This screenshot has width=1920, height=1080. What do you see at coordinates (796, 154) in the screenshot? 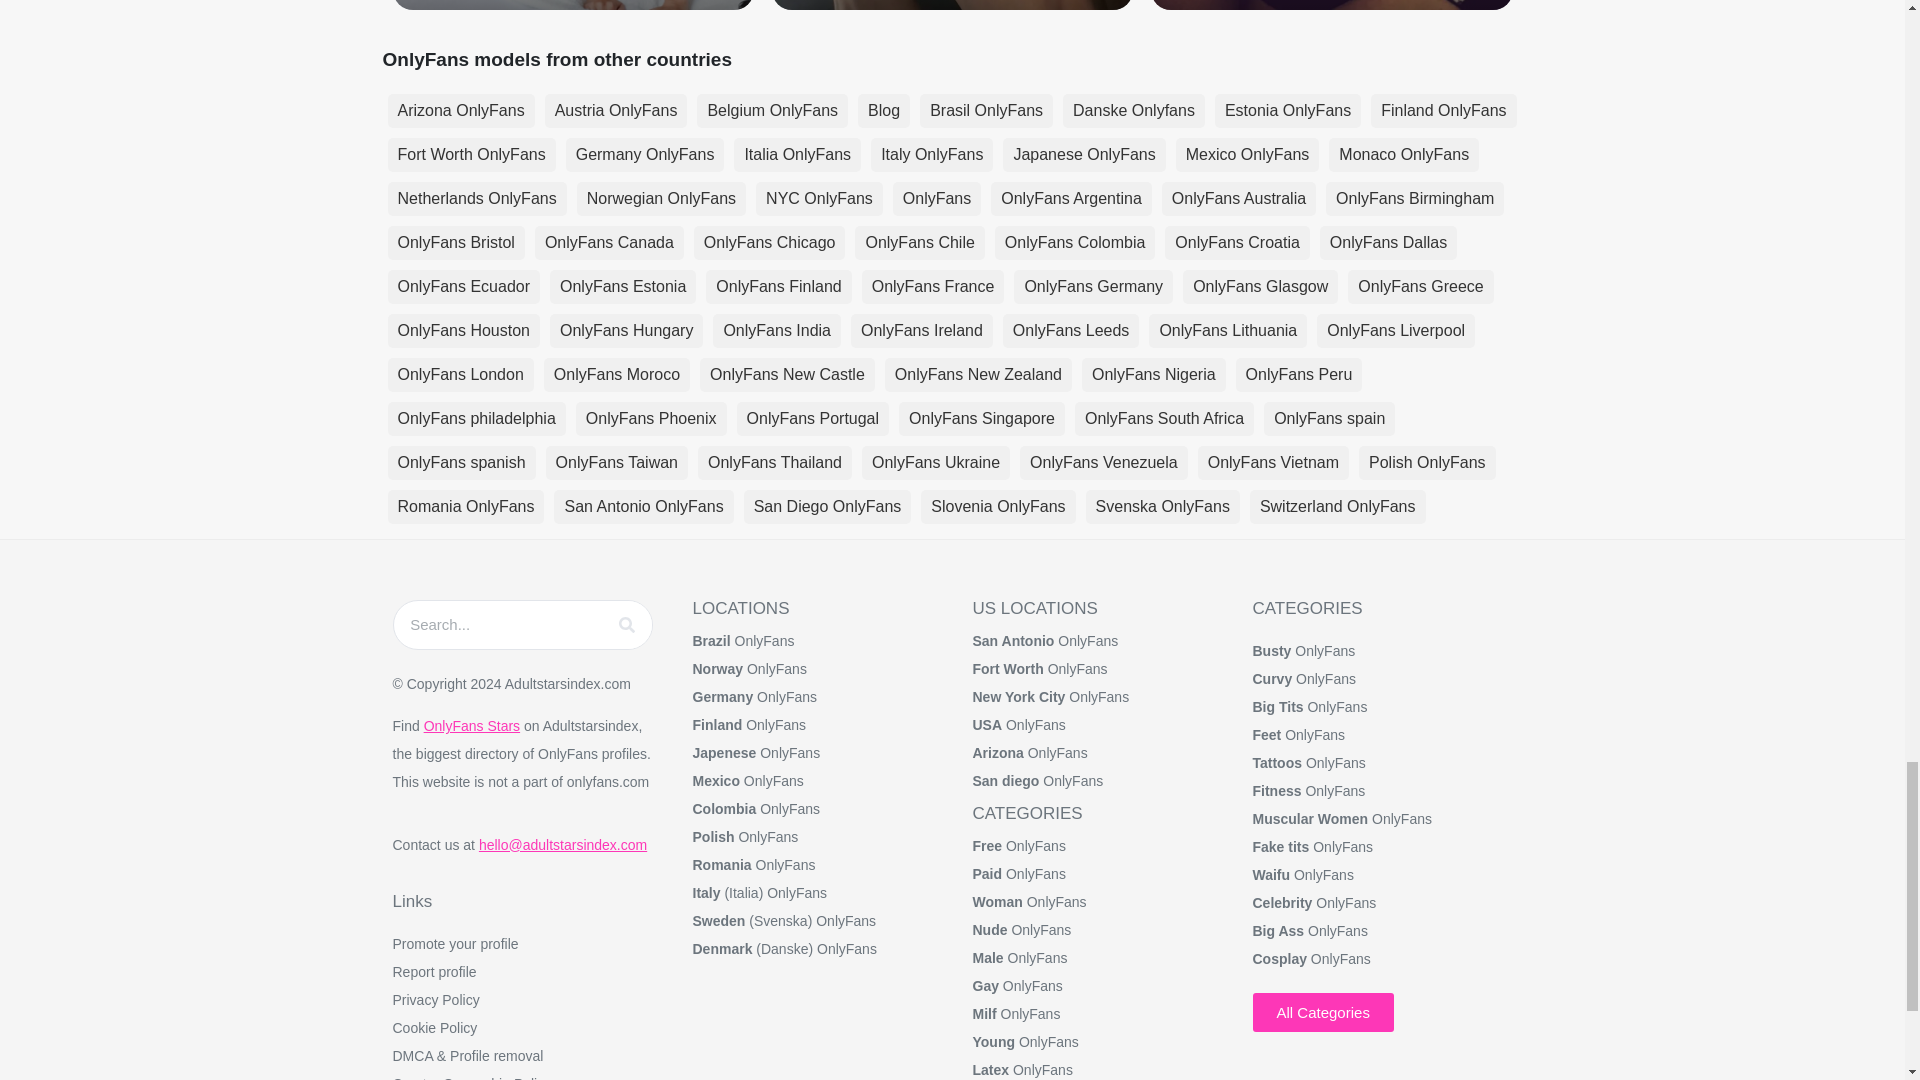
I see `Italia OnlyFans Category` at bounding box center [796, 154].